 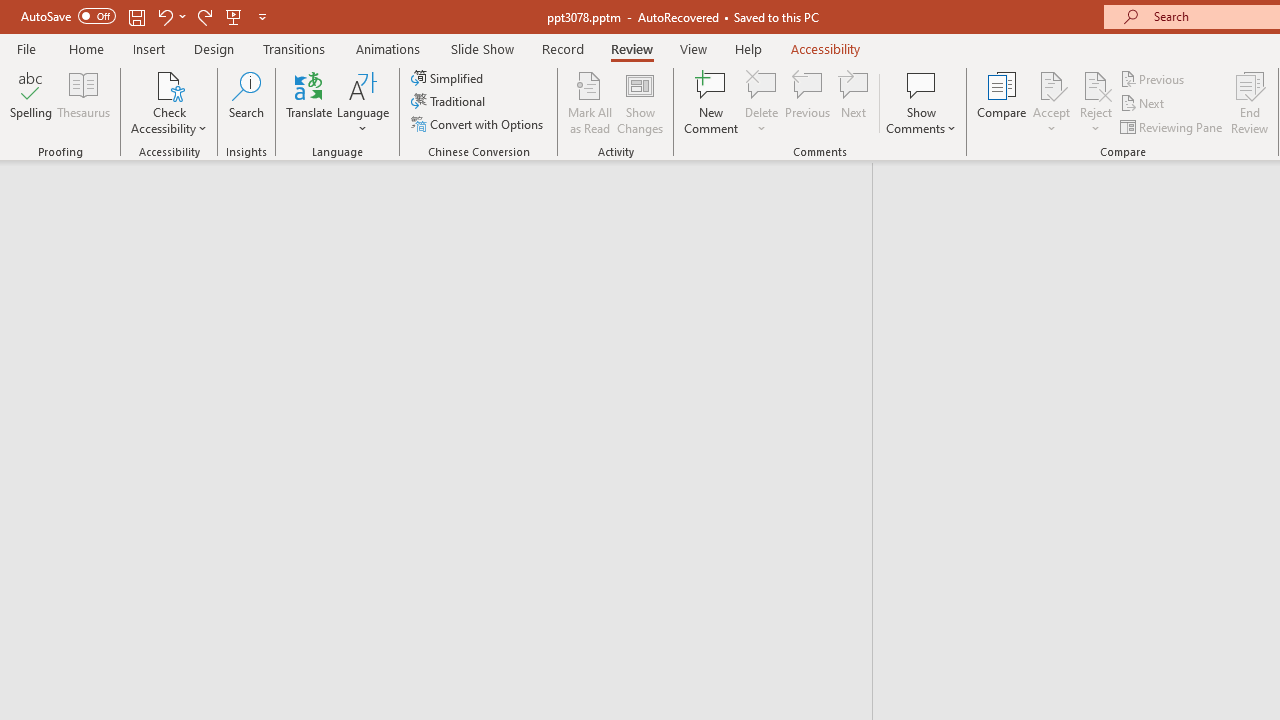 I want to click on End Review, so click(x=1250, y=102).